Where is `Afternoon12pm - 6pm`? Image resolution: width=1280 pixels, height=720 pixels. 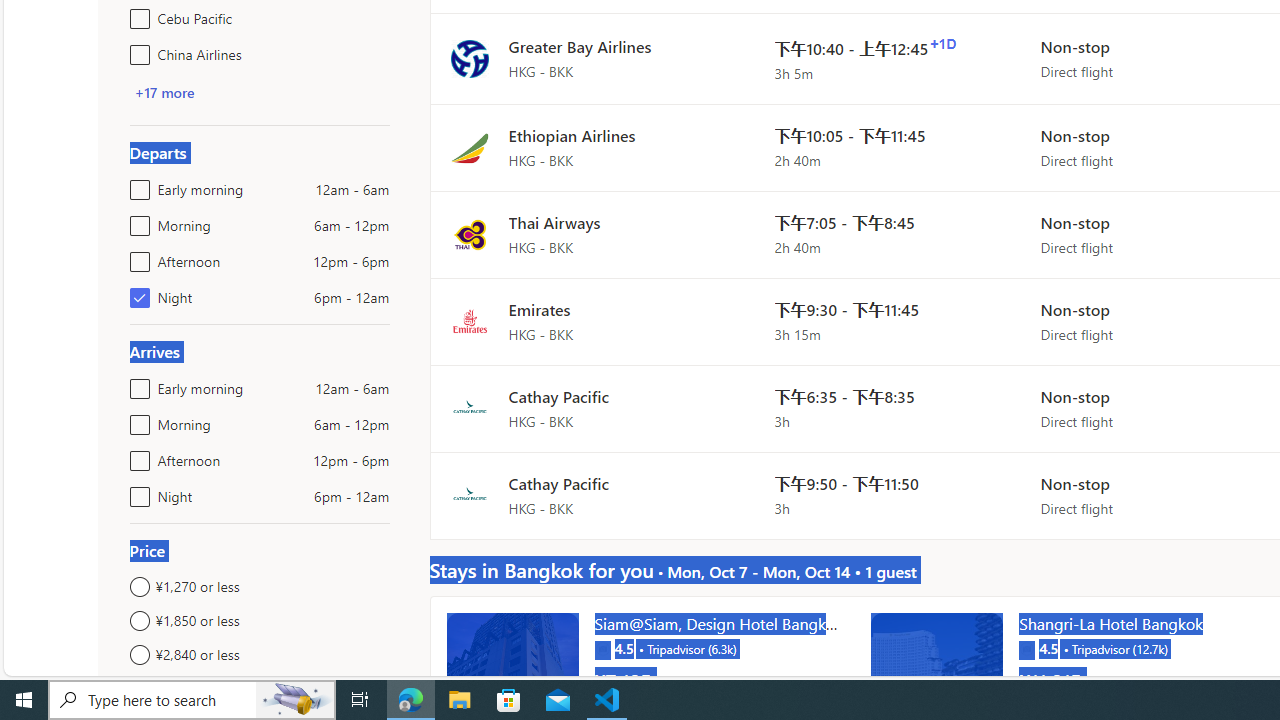
Afternoon12pm - 6pm is located at coordinates (136, 456).